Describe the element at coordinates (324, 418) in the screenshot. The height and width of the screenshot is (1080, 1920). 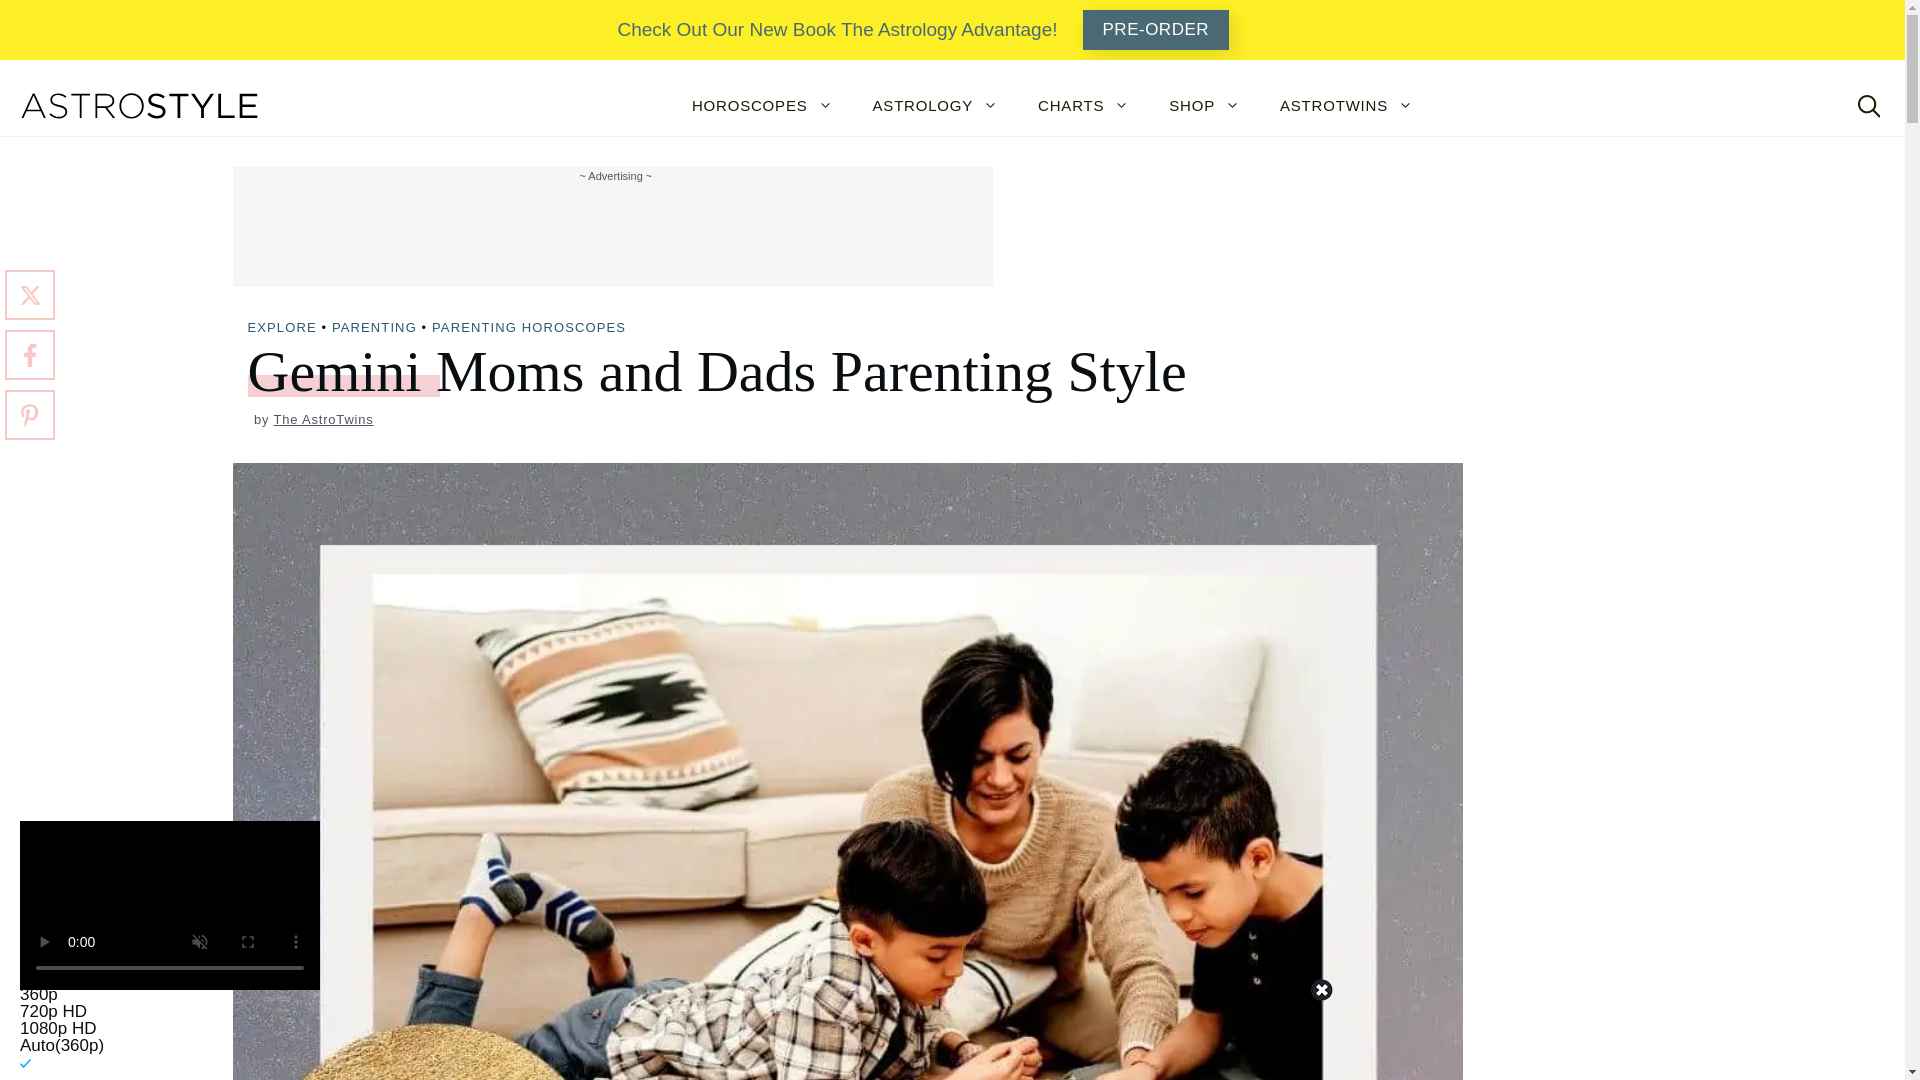
I see `View all posts by The AstroTwins` at that location.